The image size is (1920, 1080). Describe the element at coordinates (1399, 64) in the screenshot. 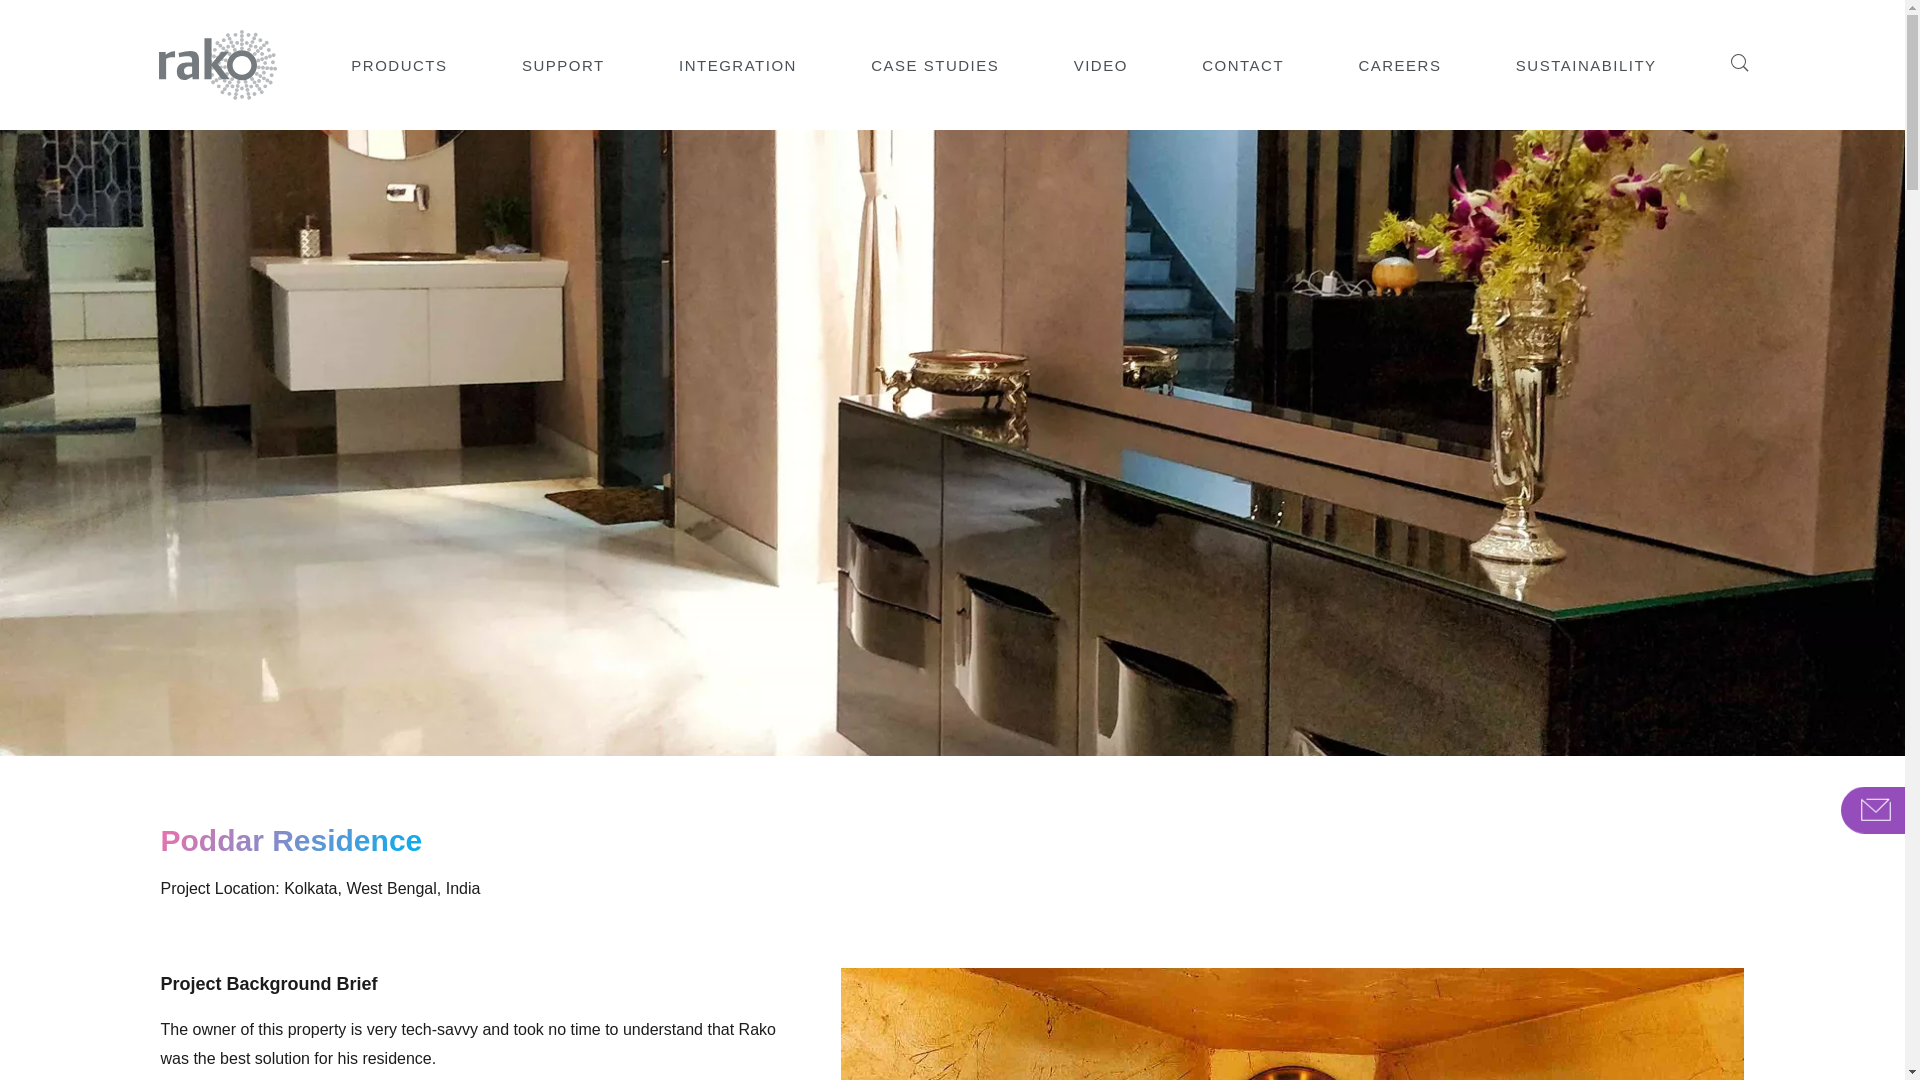

I see `CAREERS` at that location.